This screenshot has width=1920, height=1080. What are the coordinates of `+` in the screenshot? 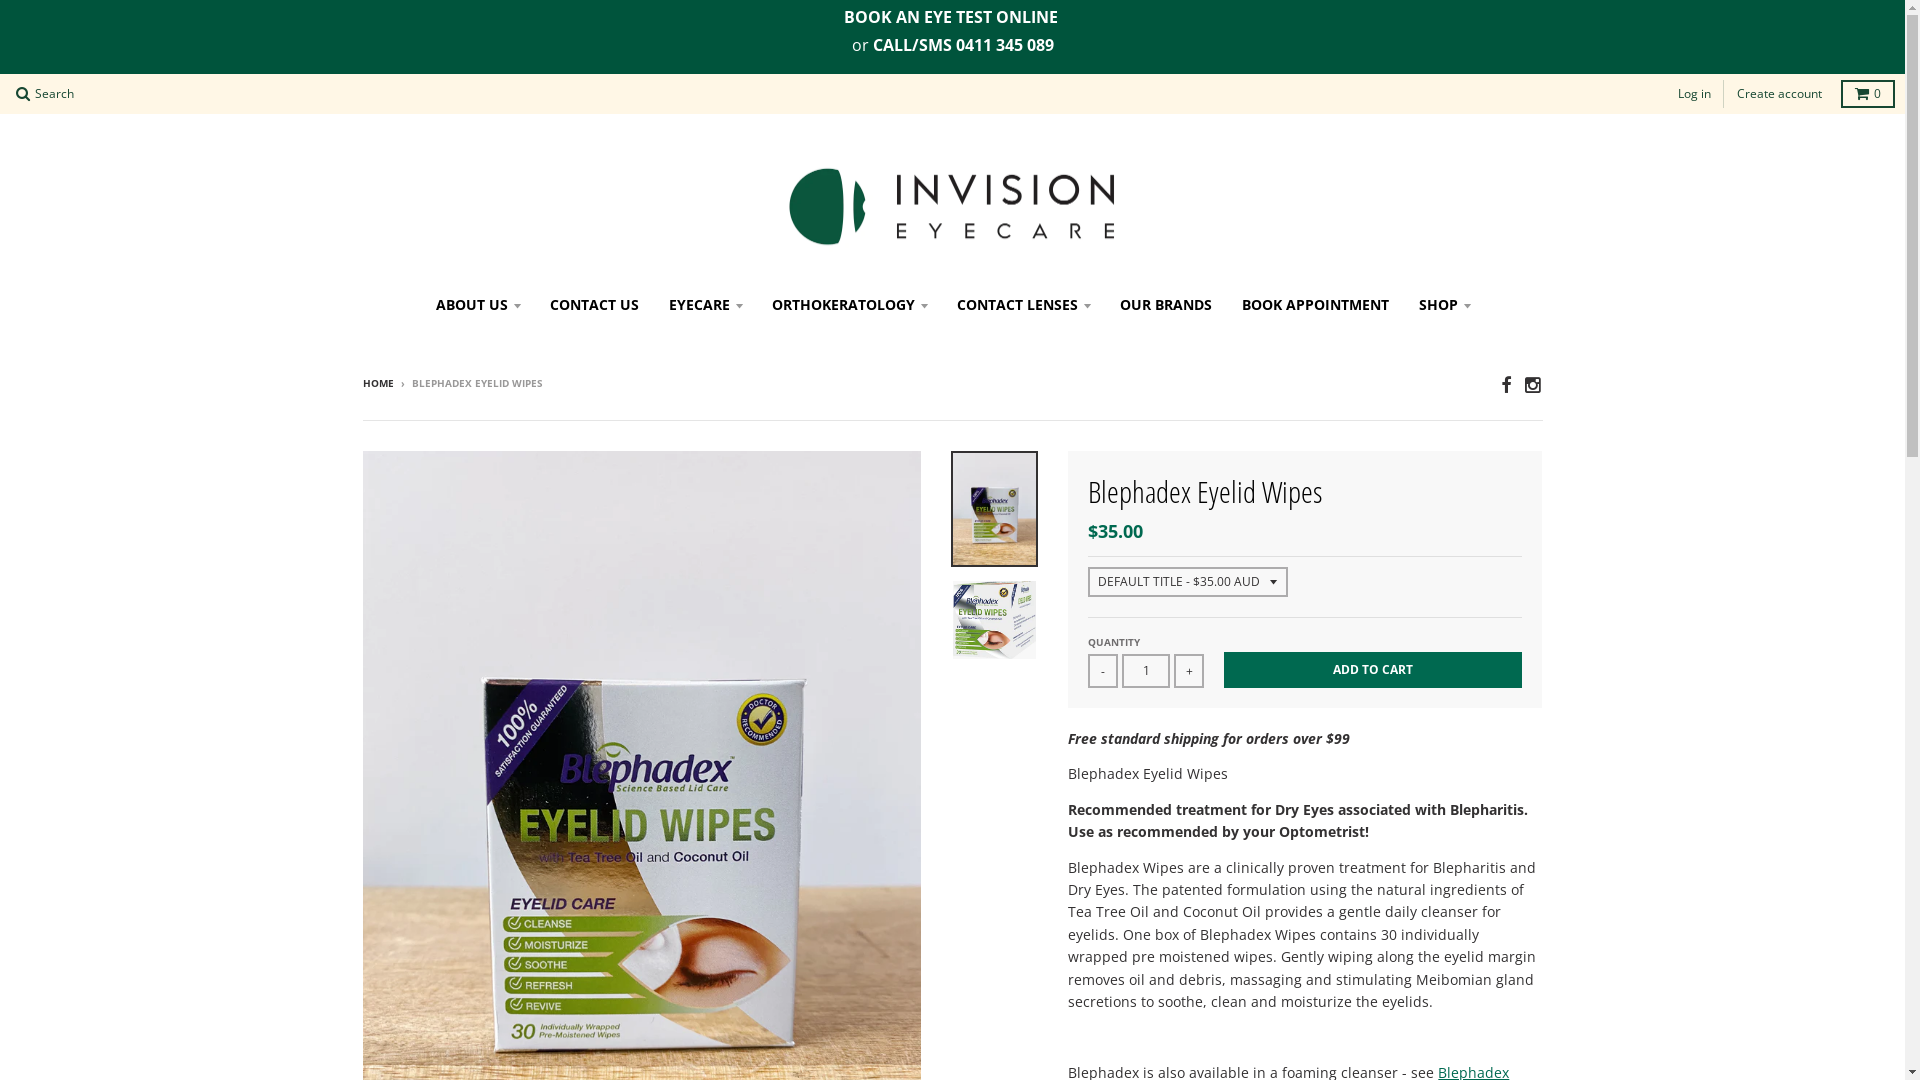 It's located at (1189, 671).